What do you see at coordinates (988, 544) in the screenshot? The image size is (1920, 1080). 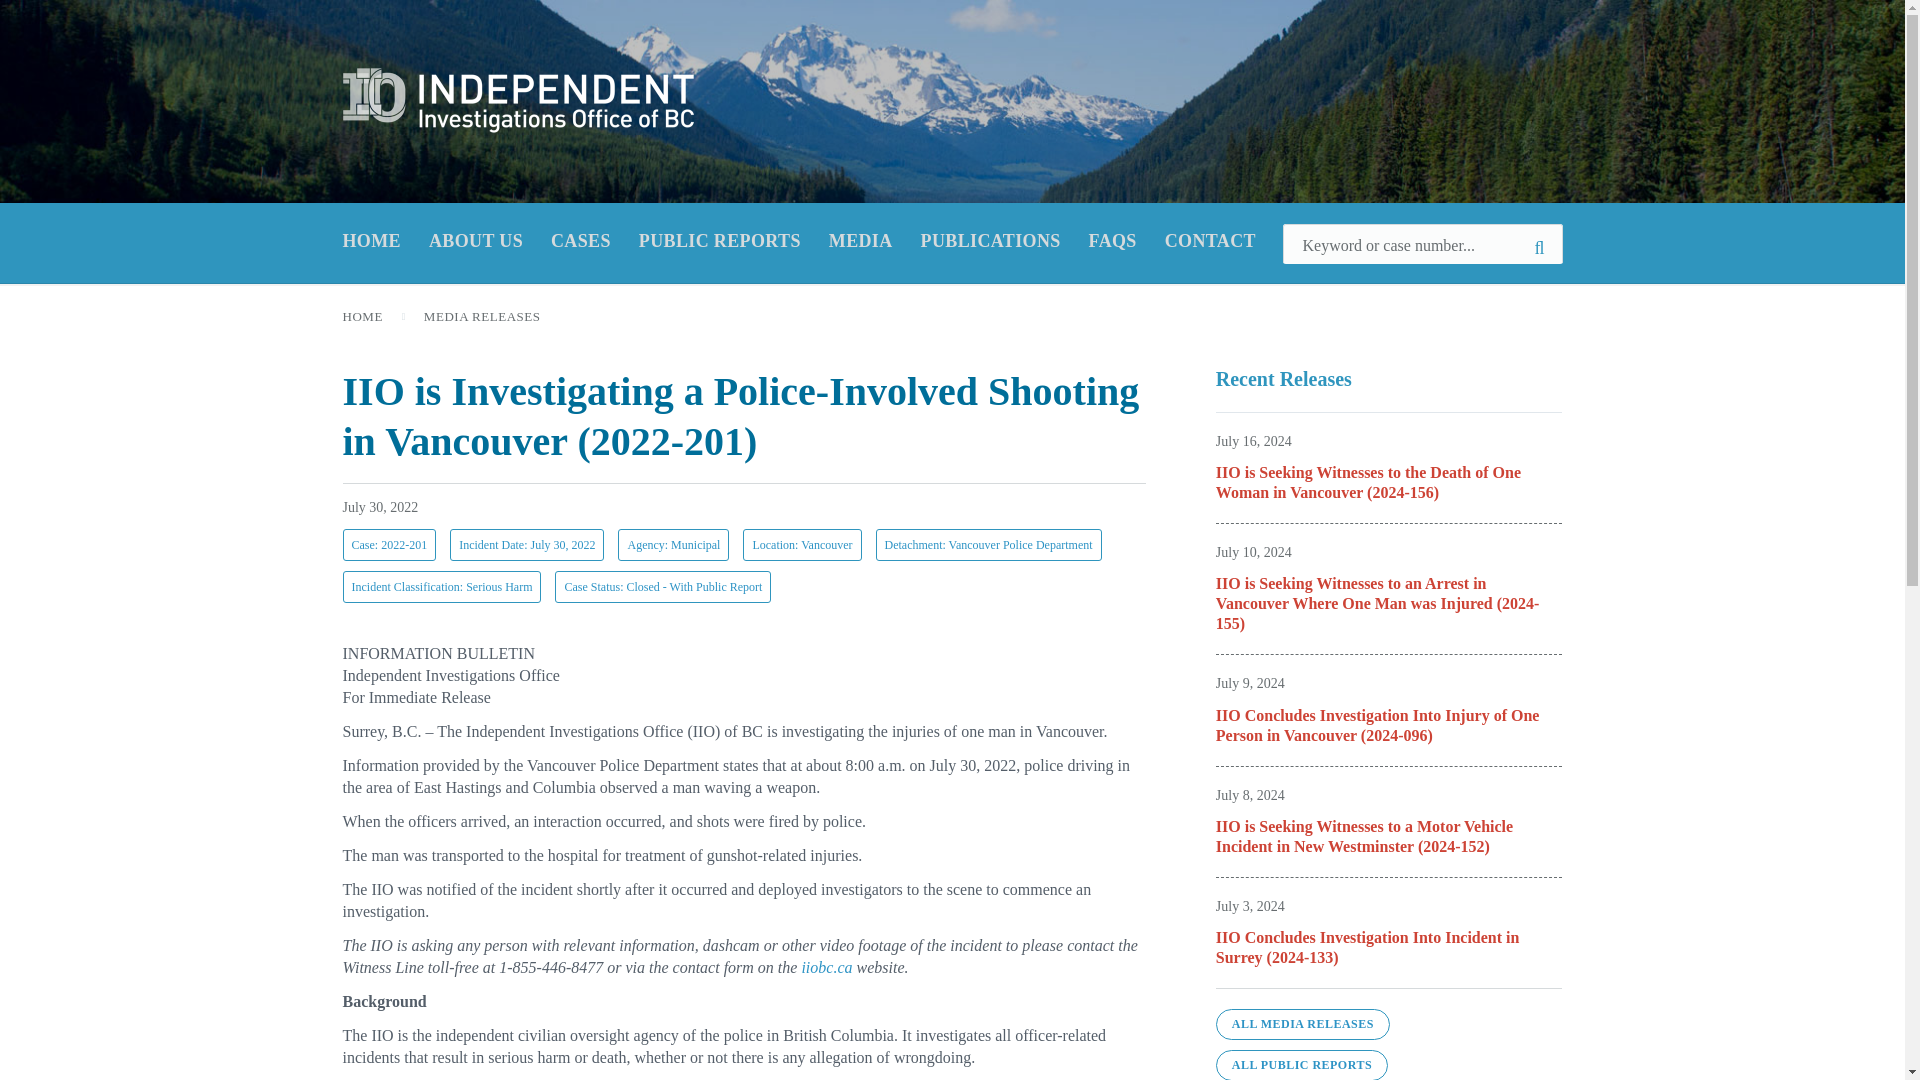 I see `Detachment: Vancouver Police Department` at bounding box center [988, 544].